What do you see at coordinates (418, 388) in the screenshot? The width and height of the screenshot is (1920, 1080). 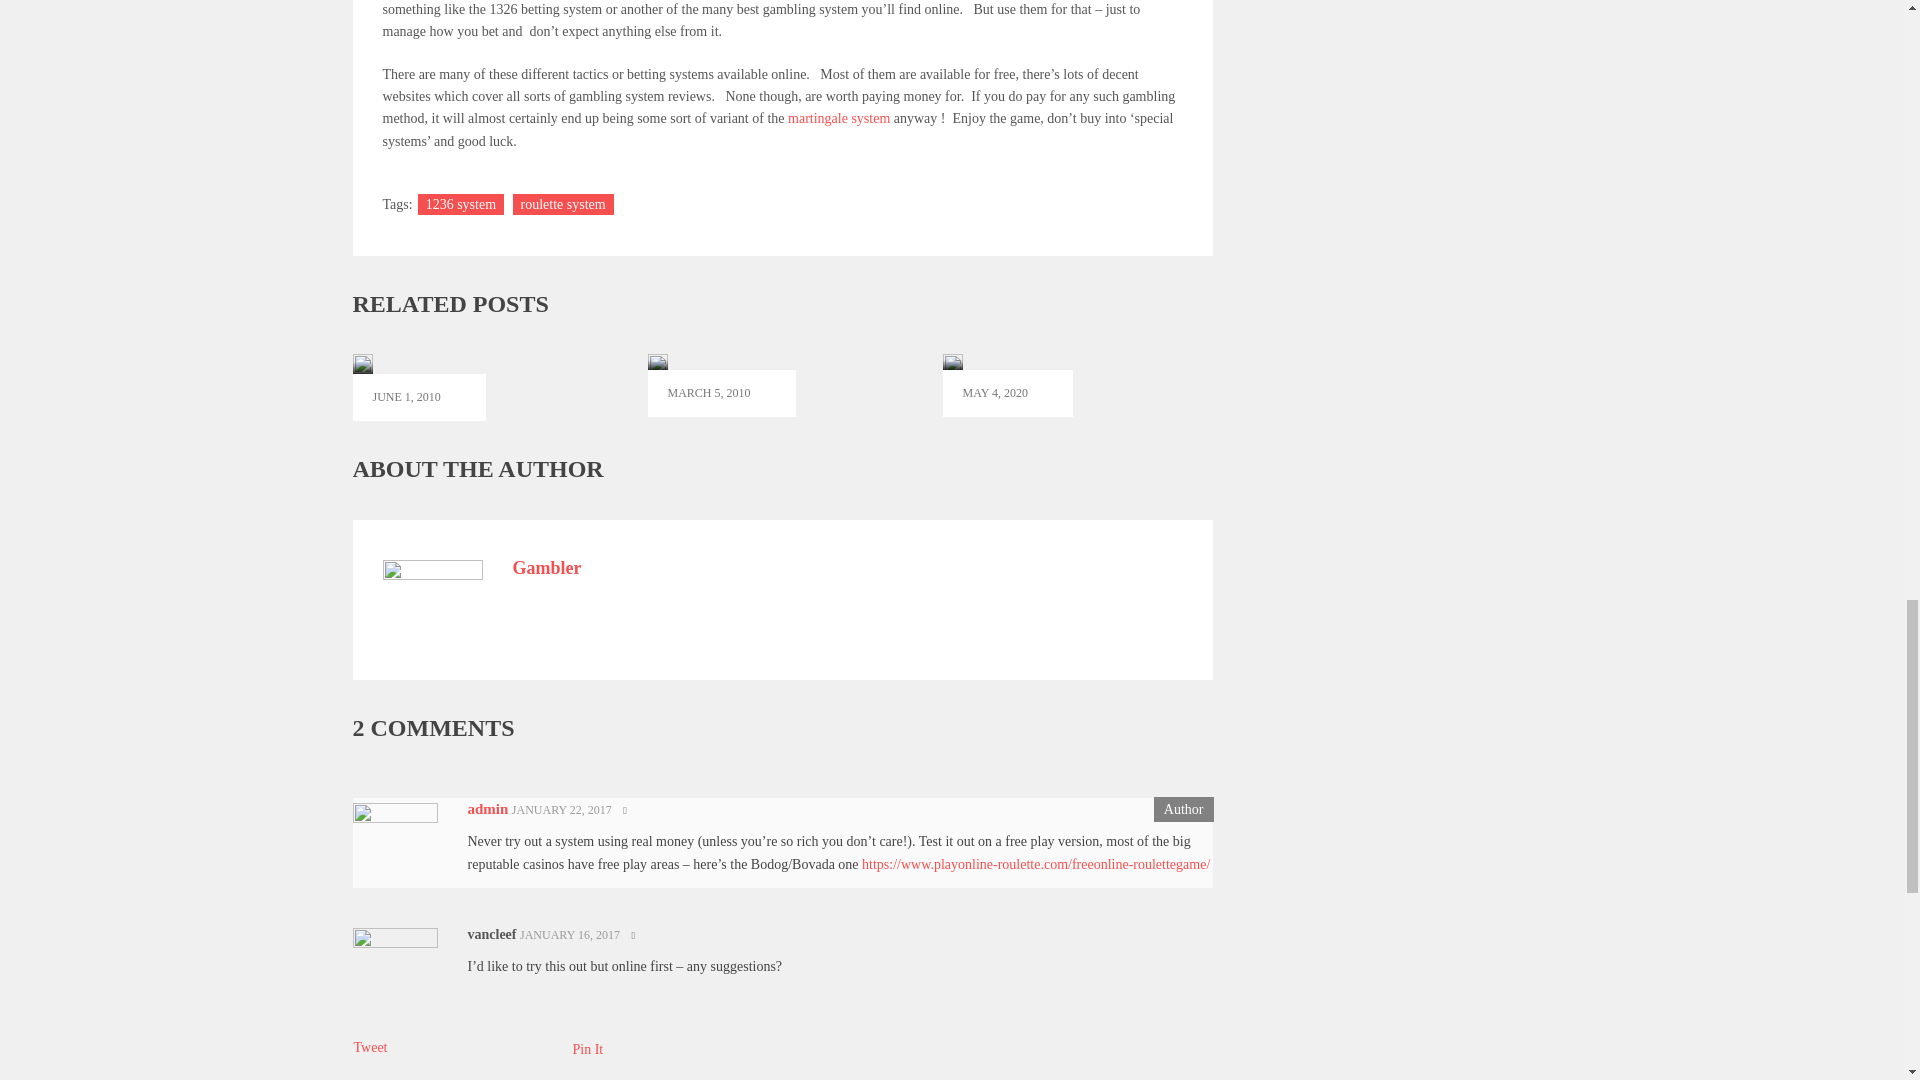 I see `Roulette Strategies That Work` at bounding box center [418, 388].